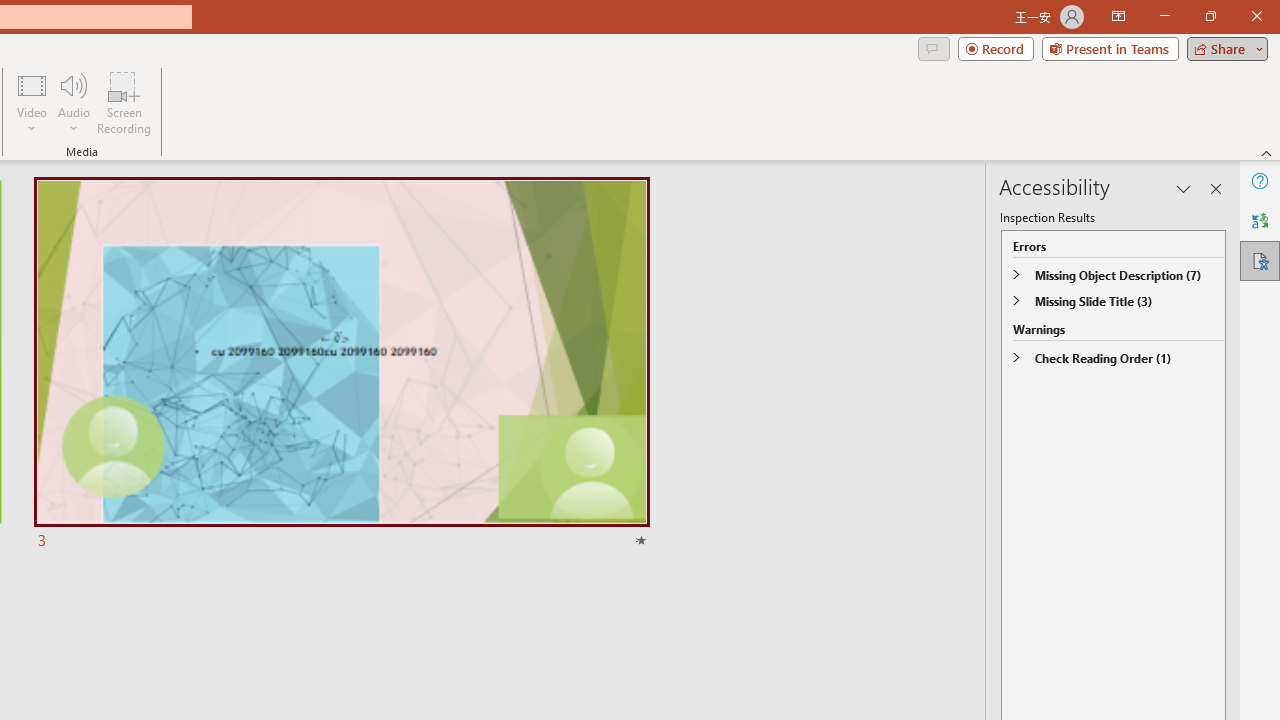 The image size is (1280, 720). I want to click on Screen Recording..., so click(124, 102).